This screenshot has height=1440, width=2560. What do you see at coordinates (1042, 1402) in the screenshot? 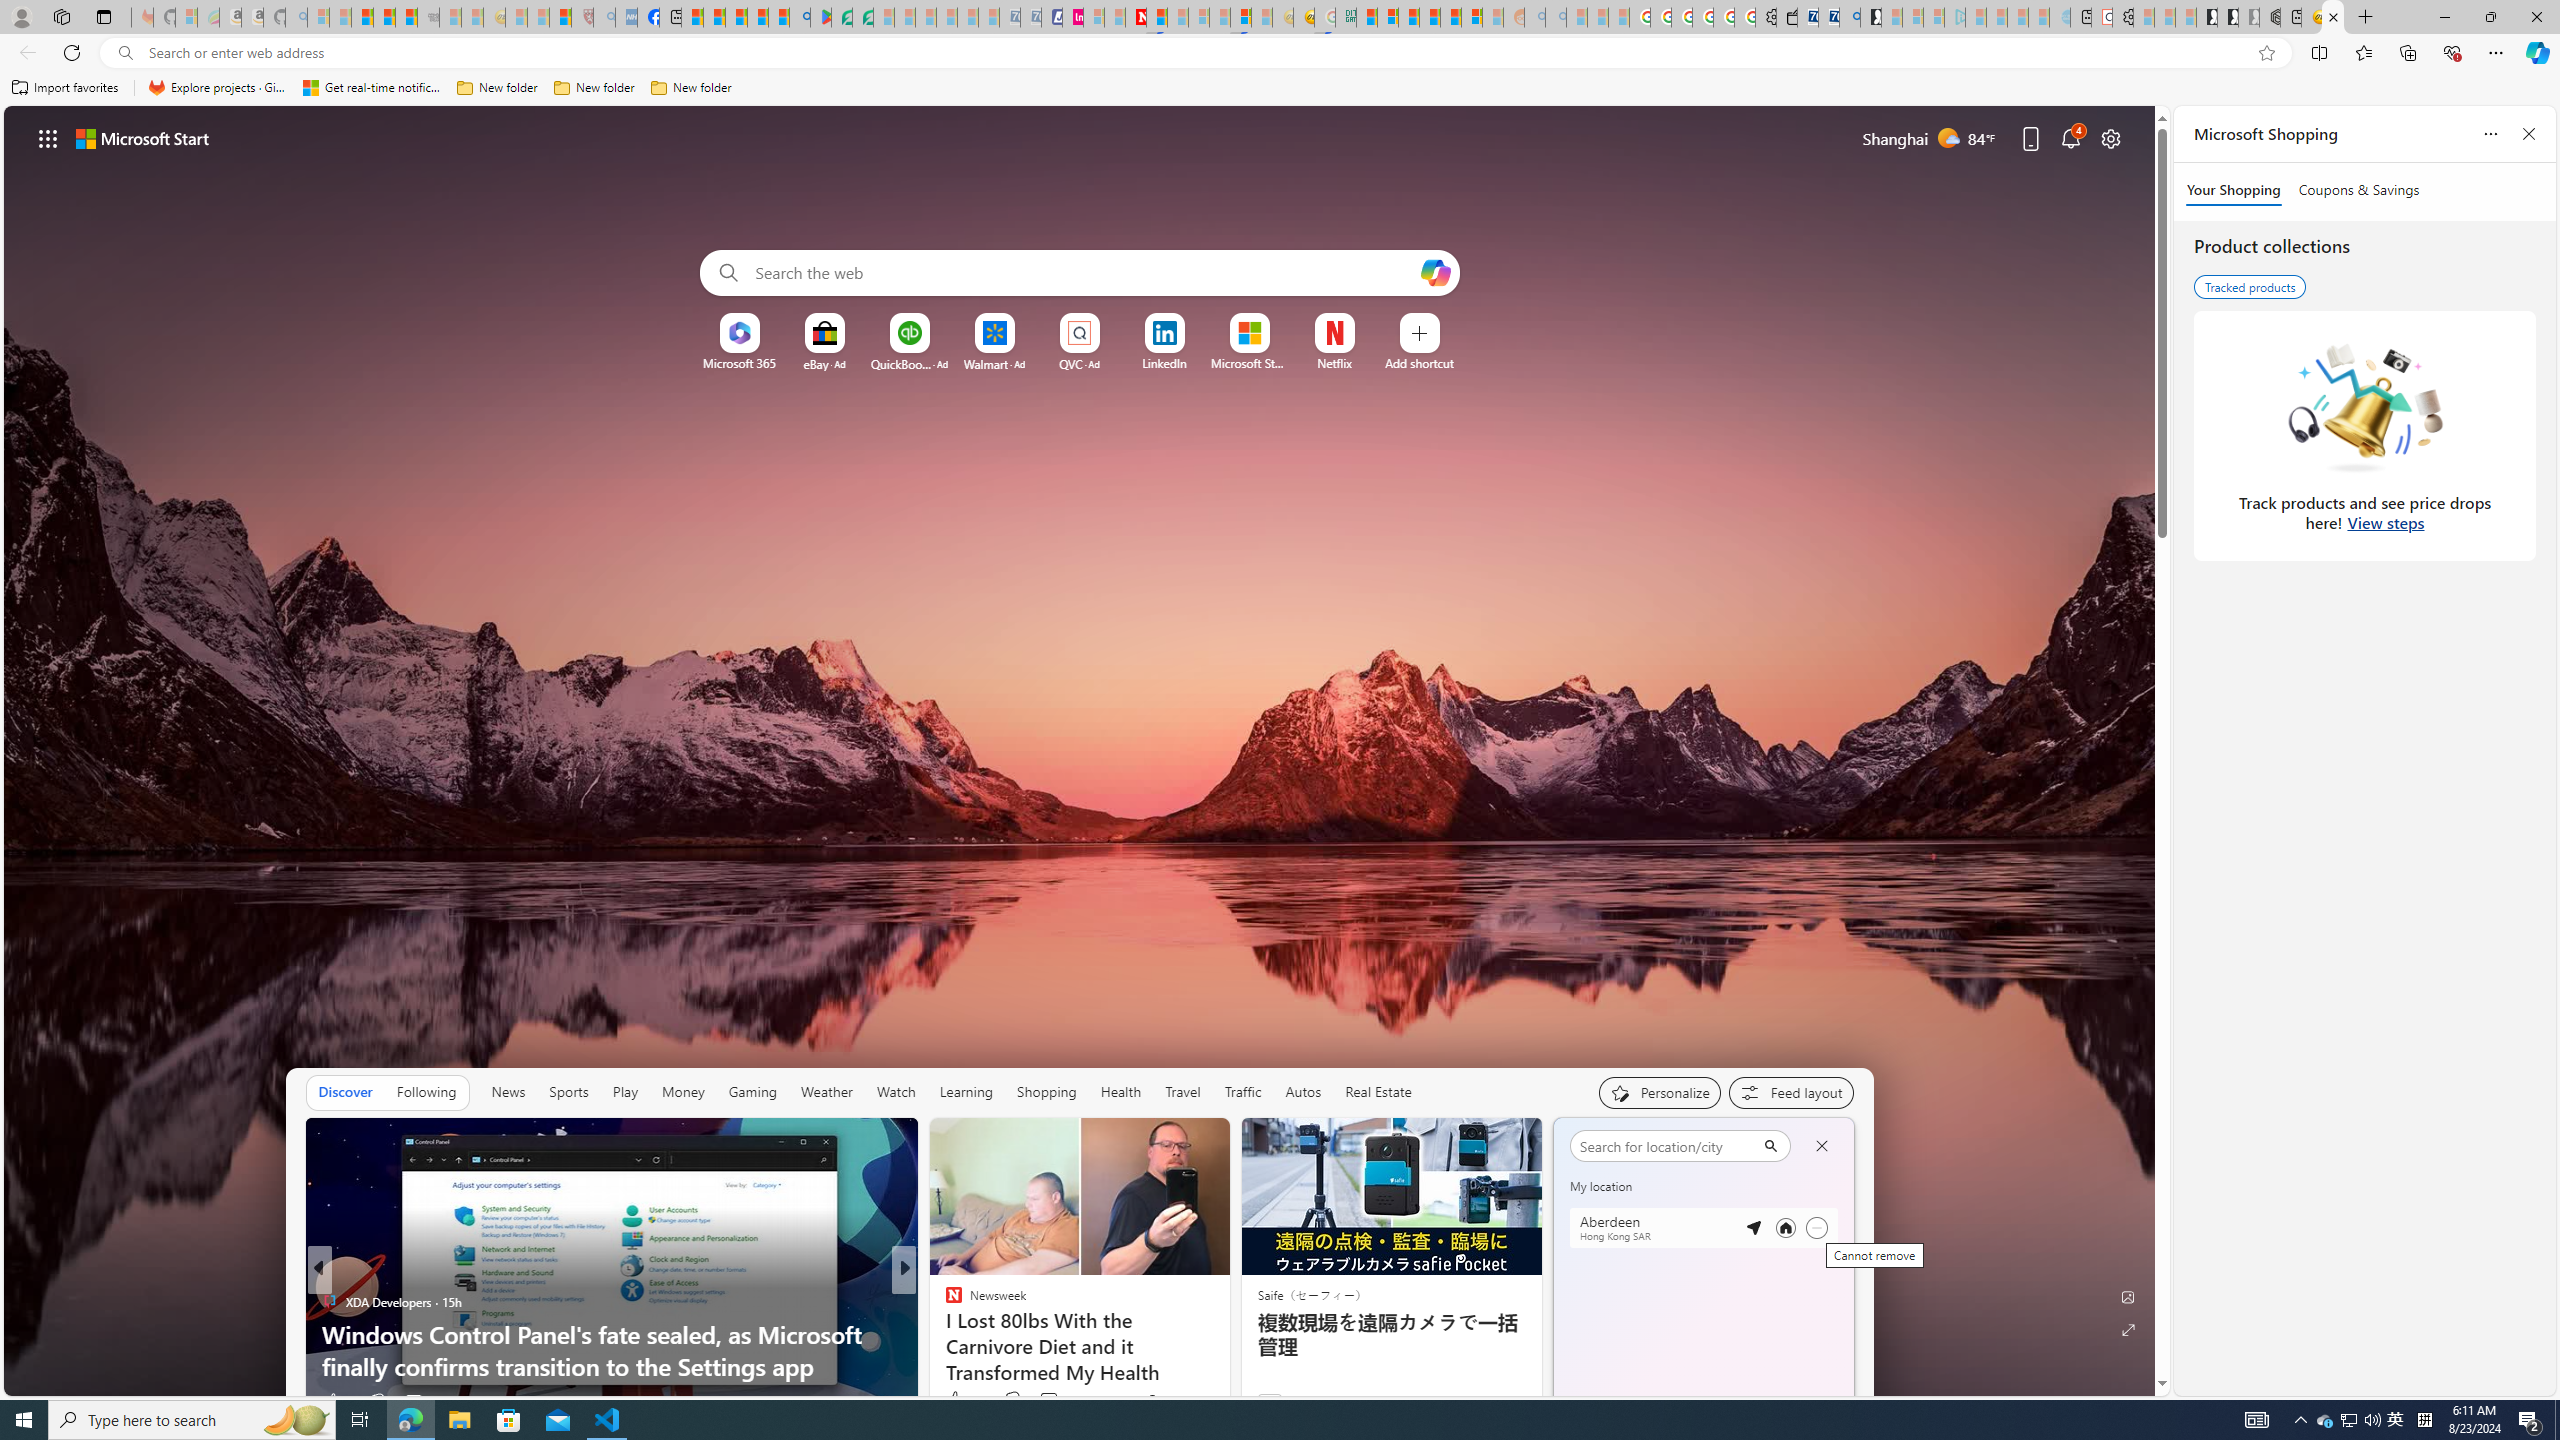
I see `View comments 11 Comment` at bounding box center [1042, 1402].